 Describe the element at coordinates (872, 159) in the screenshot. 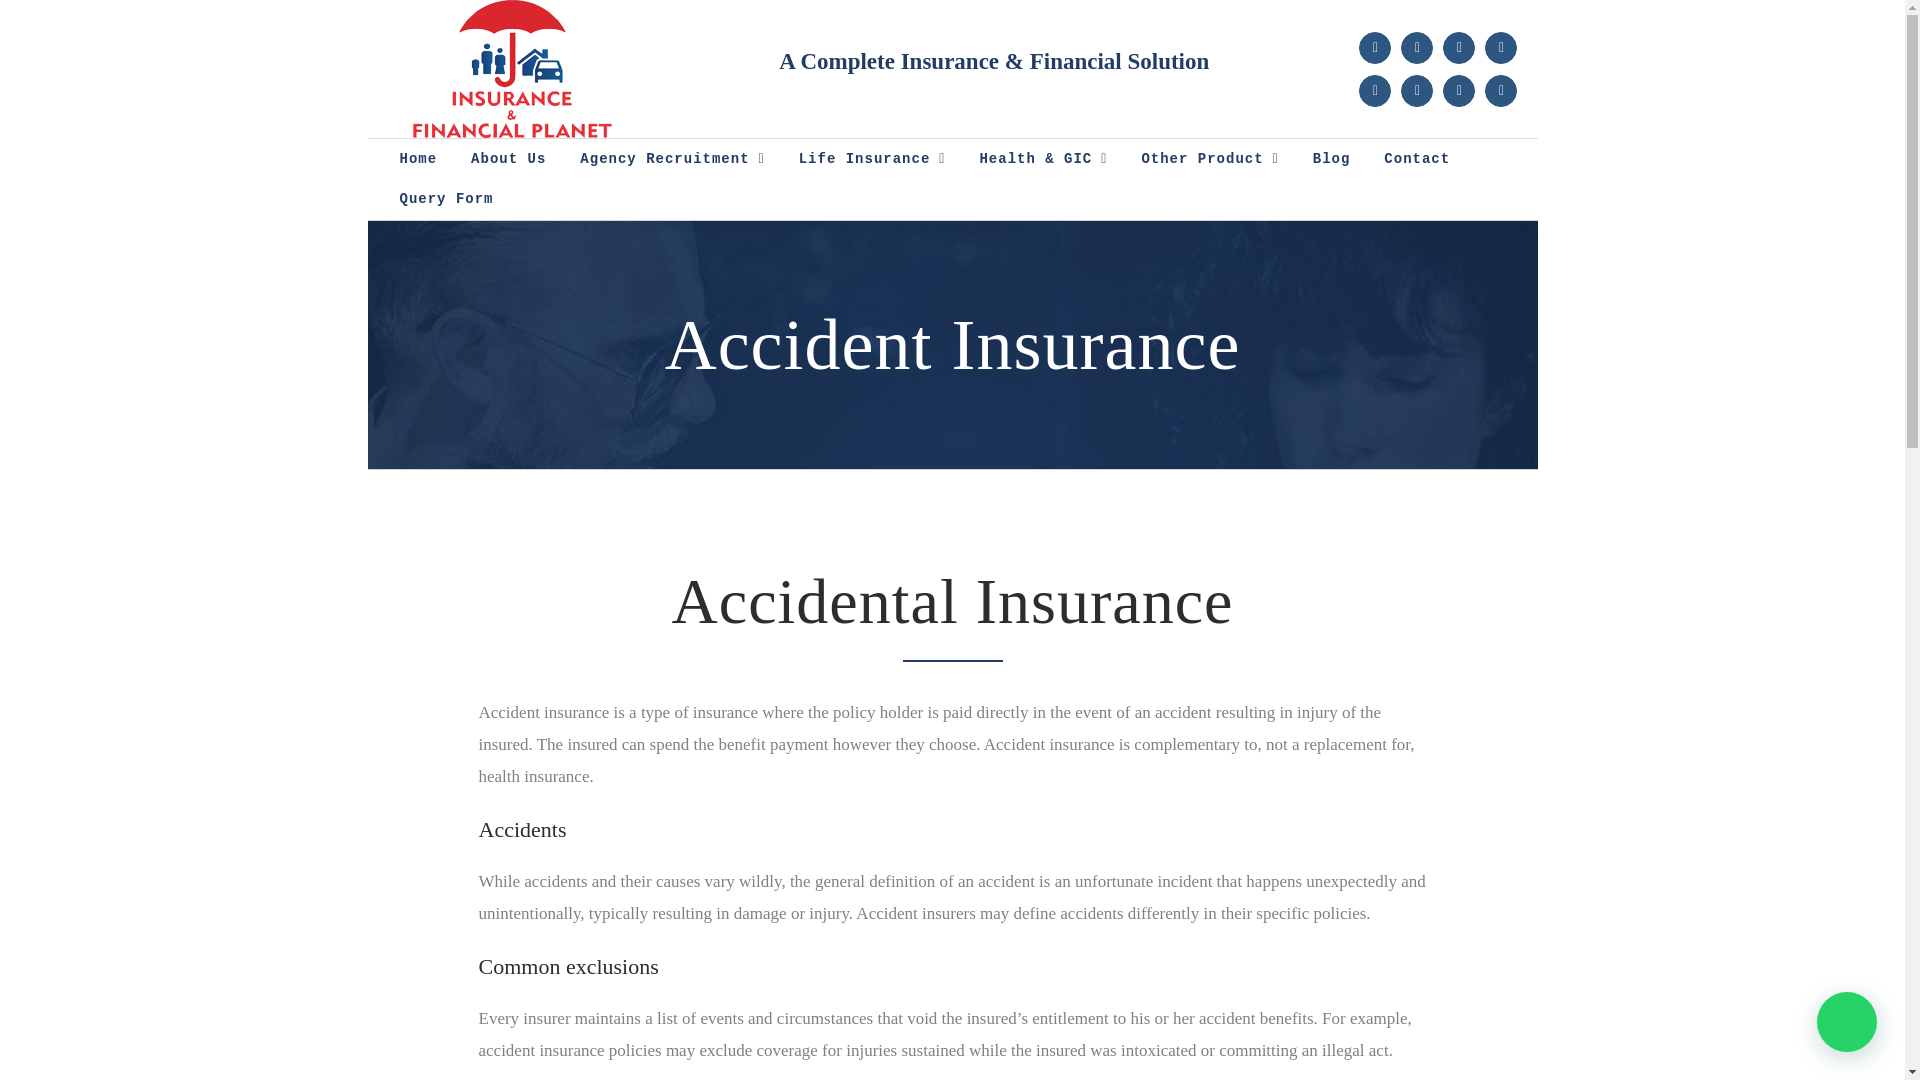

I see `Life Insurance` at that location.